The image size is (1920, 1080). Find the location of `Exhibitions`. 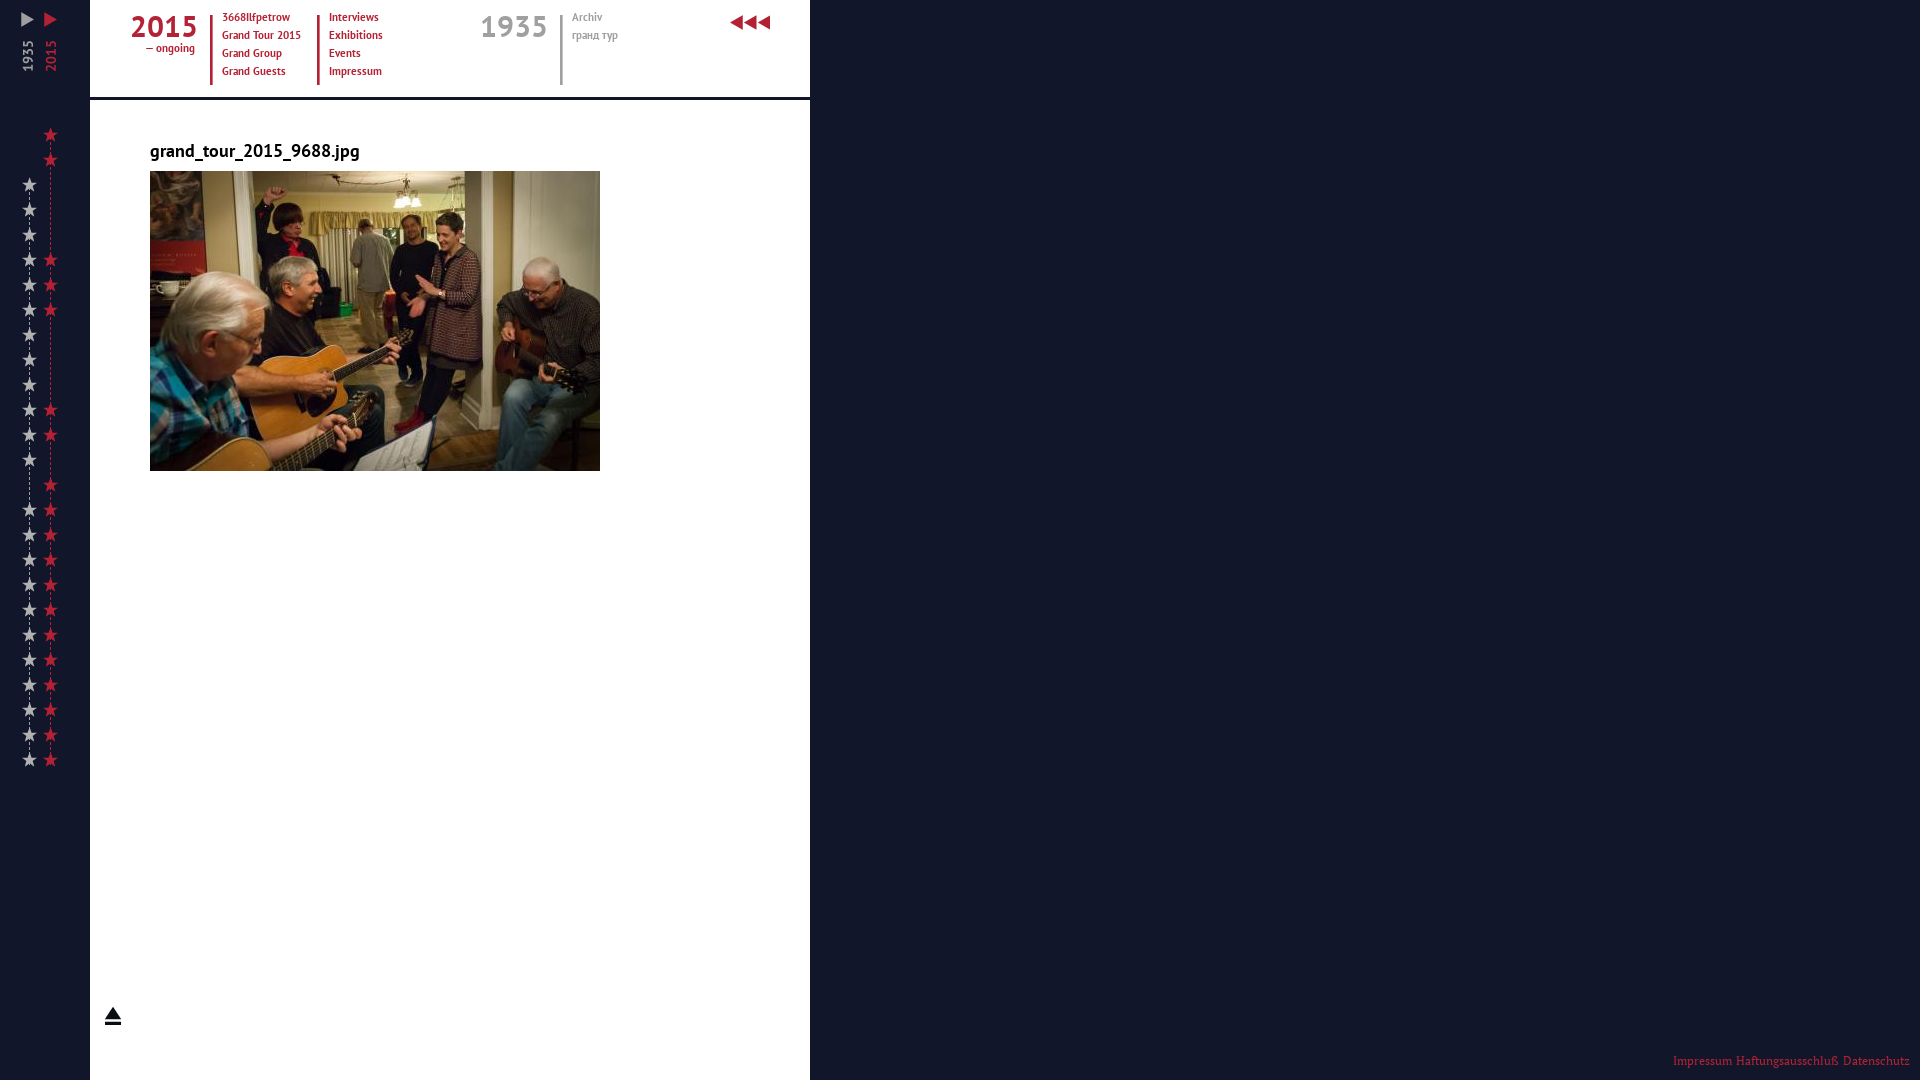

Exhibitions is located at coordinates (370, 36).